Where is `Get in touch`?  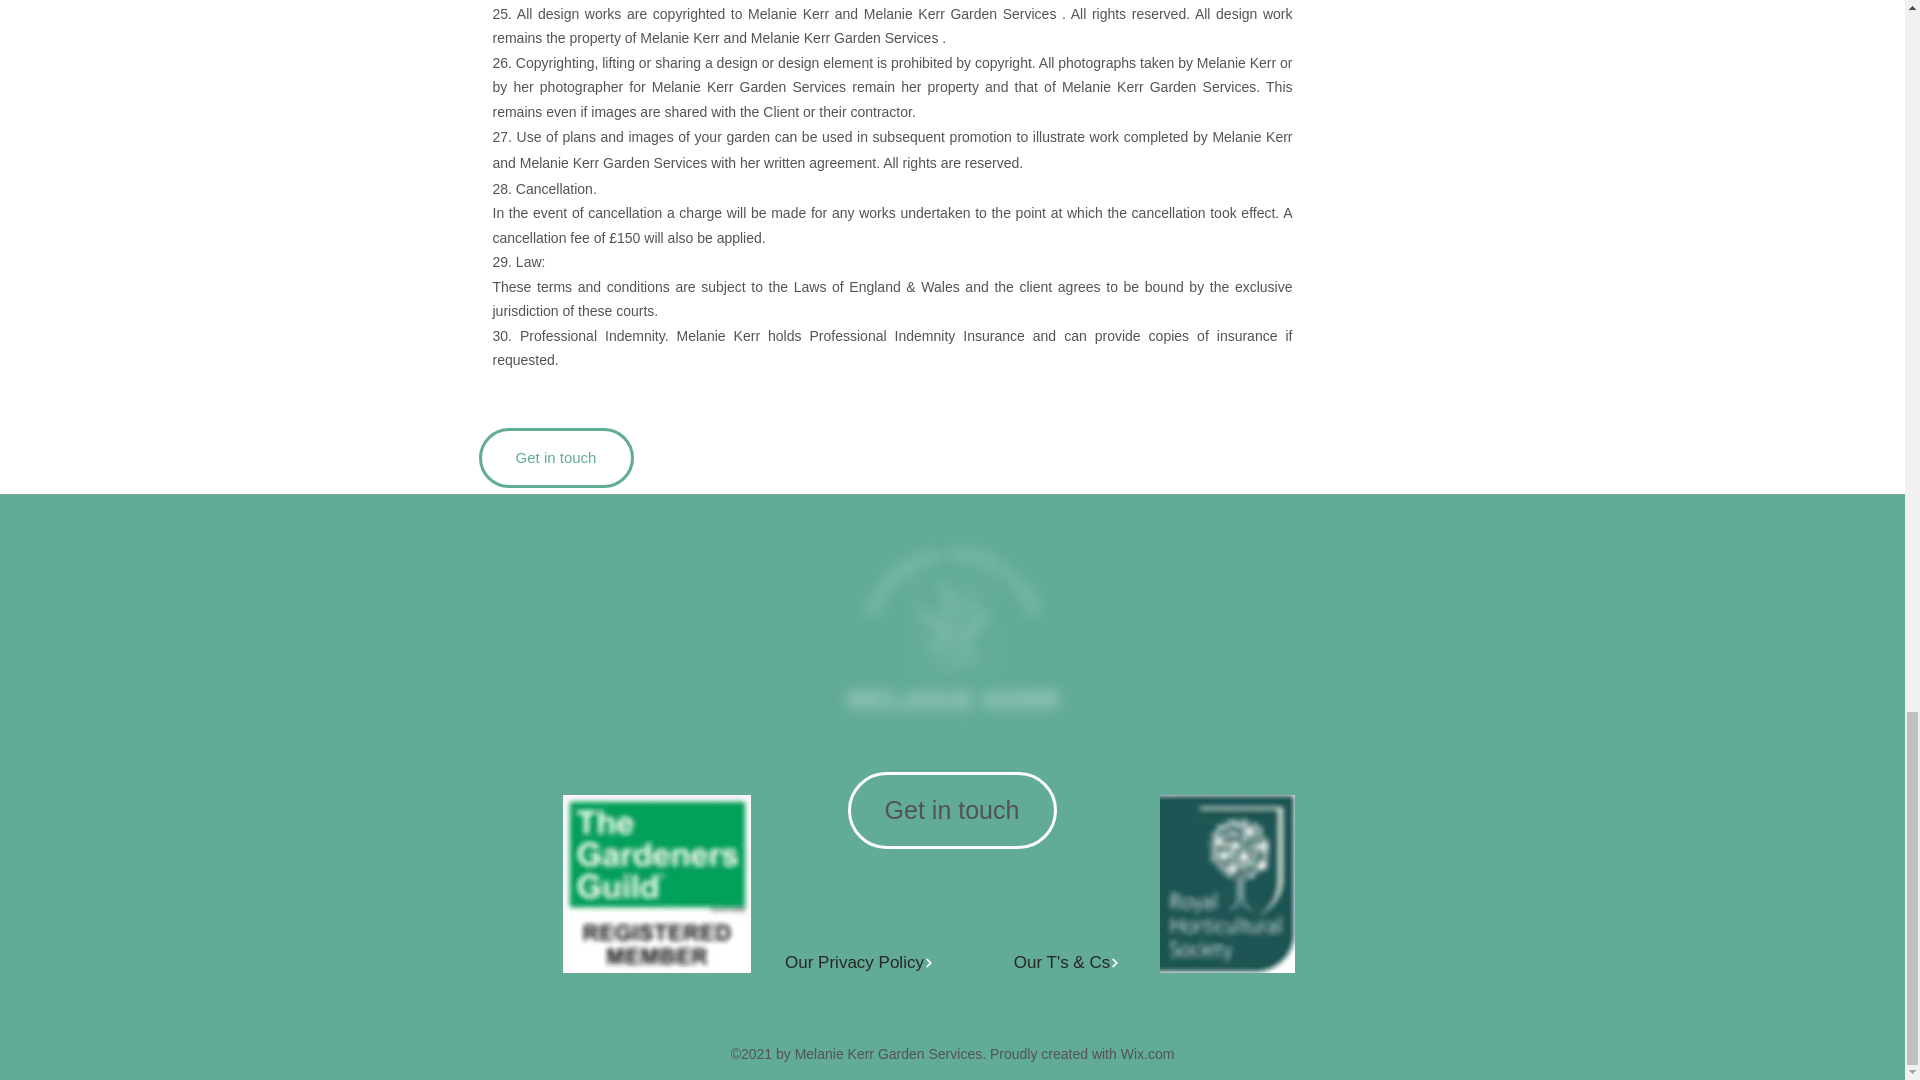
Get in touch is located at coordinates (952, 810).